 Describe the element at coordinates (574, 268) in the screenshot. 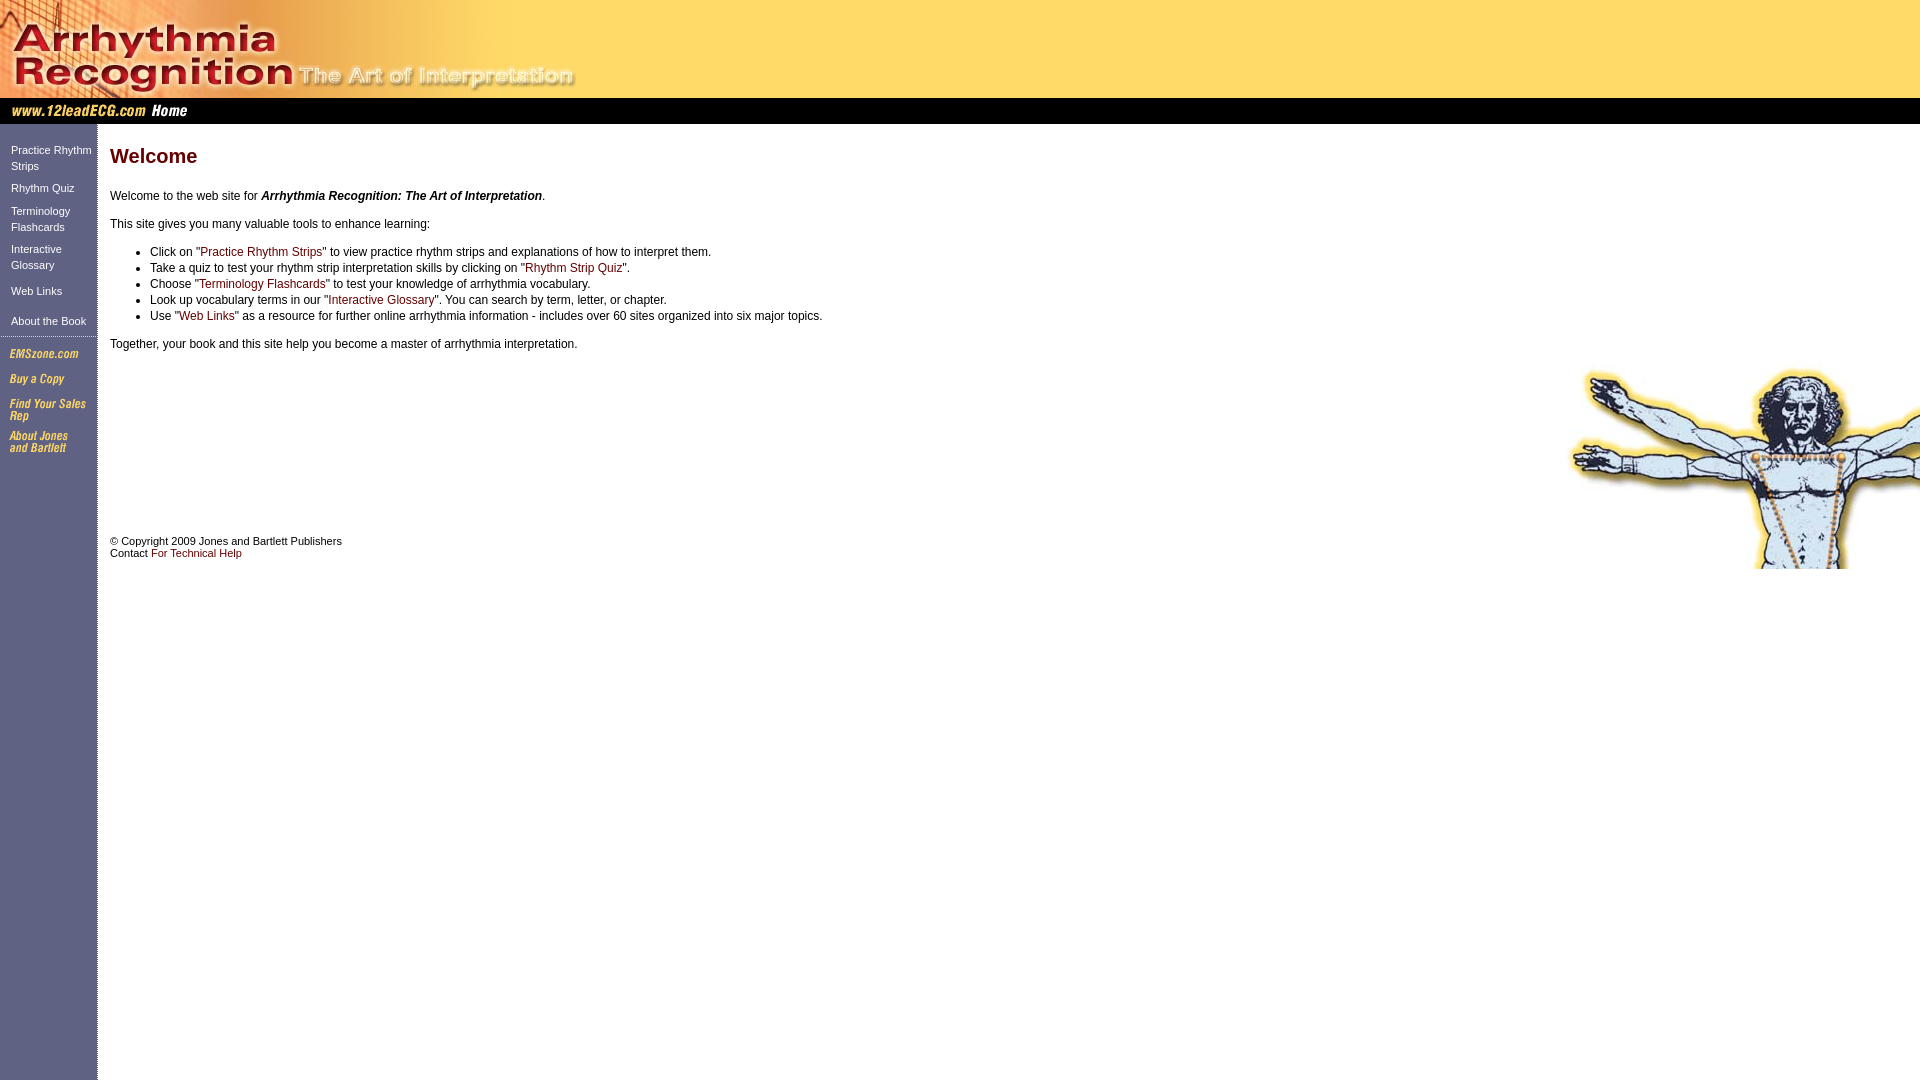

I see `Rhythm Strip Quiz` at that location.